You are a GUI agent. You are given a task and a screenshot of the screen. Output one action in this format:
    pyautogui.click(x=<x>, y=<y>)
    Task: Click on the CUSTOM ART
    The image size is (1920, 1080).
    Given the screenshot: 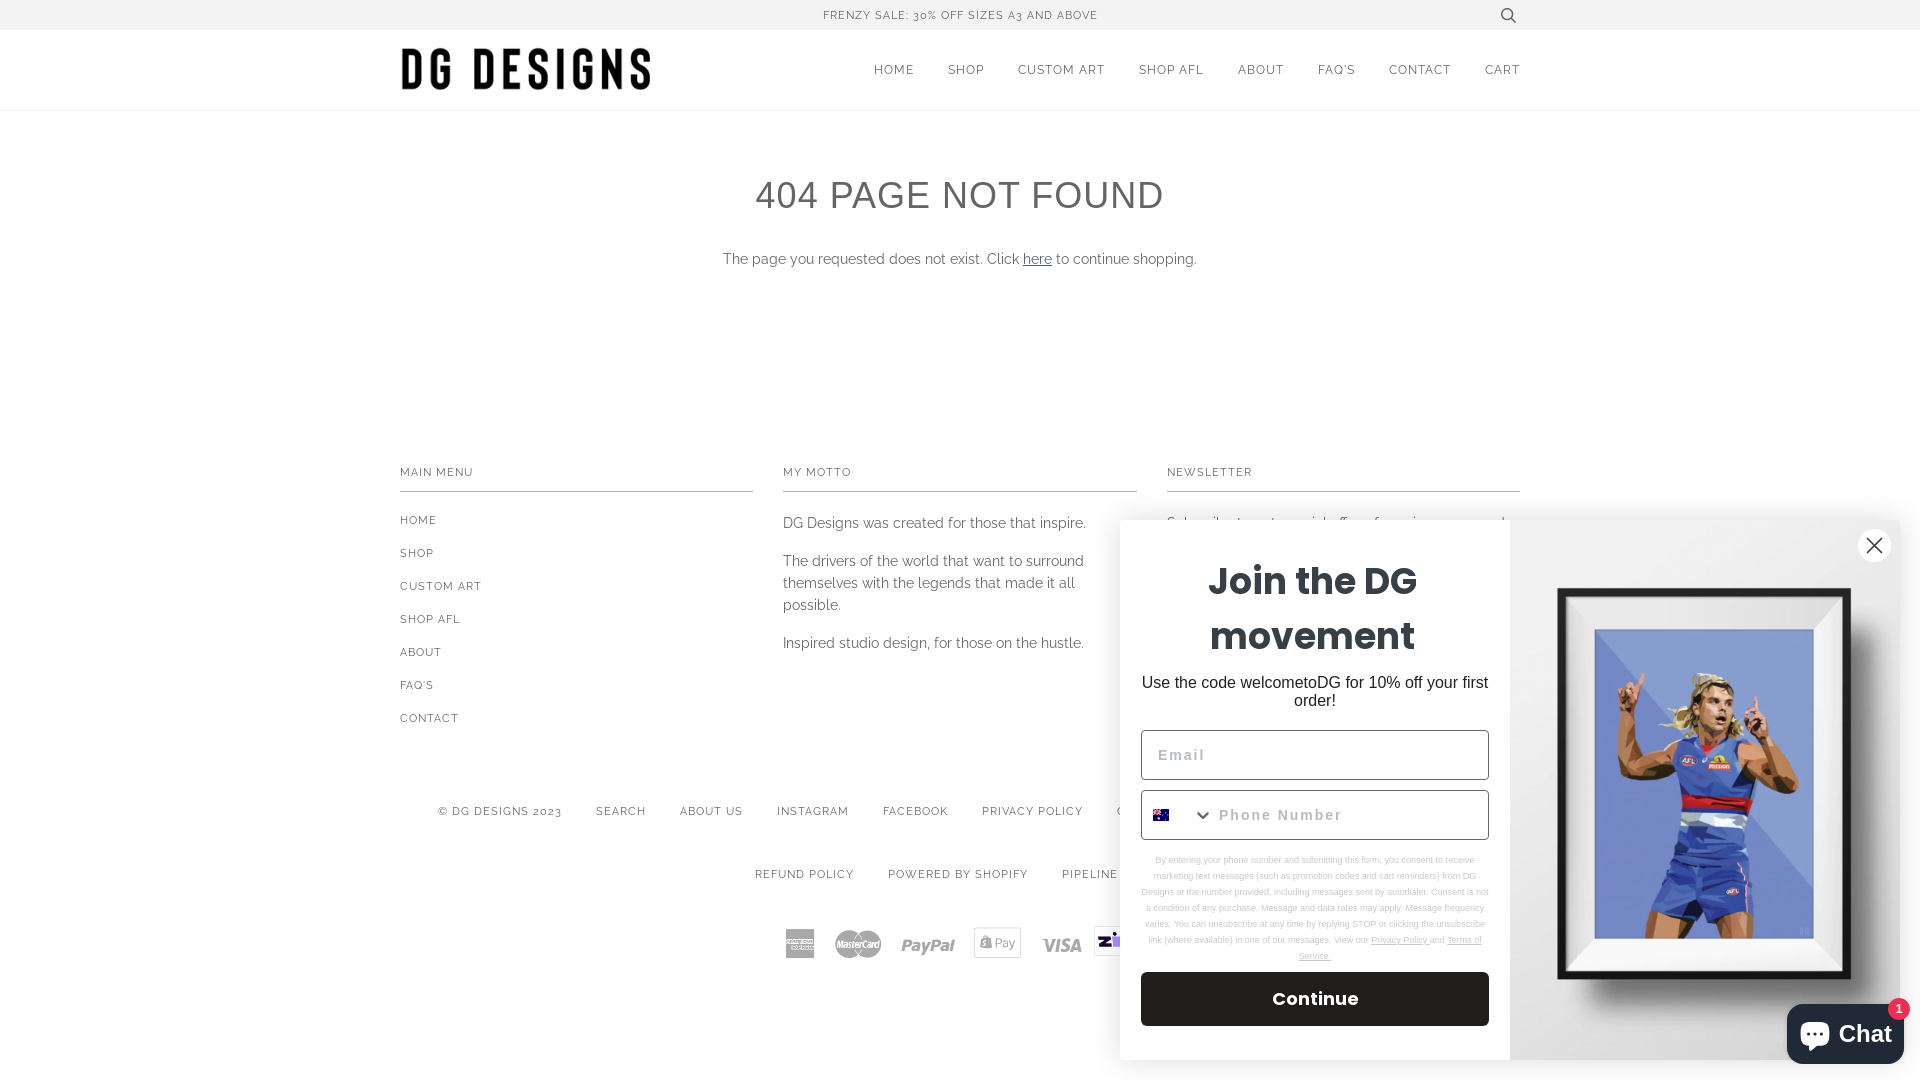 What is the action you would take?
    pyautogui.click(x=441, y=586)
    